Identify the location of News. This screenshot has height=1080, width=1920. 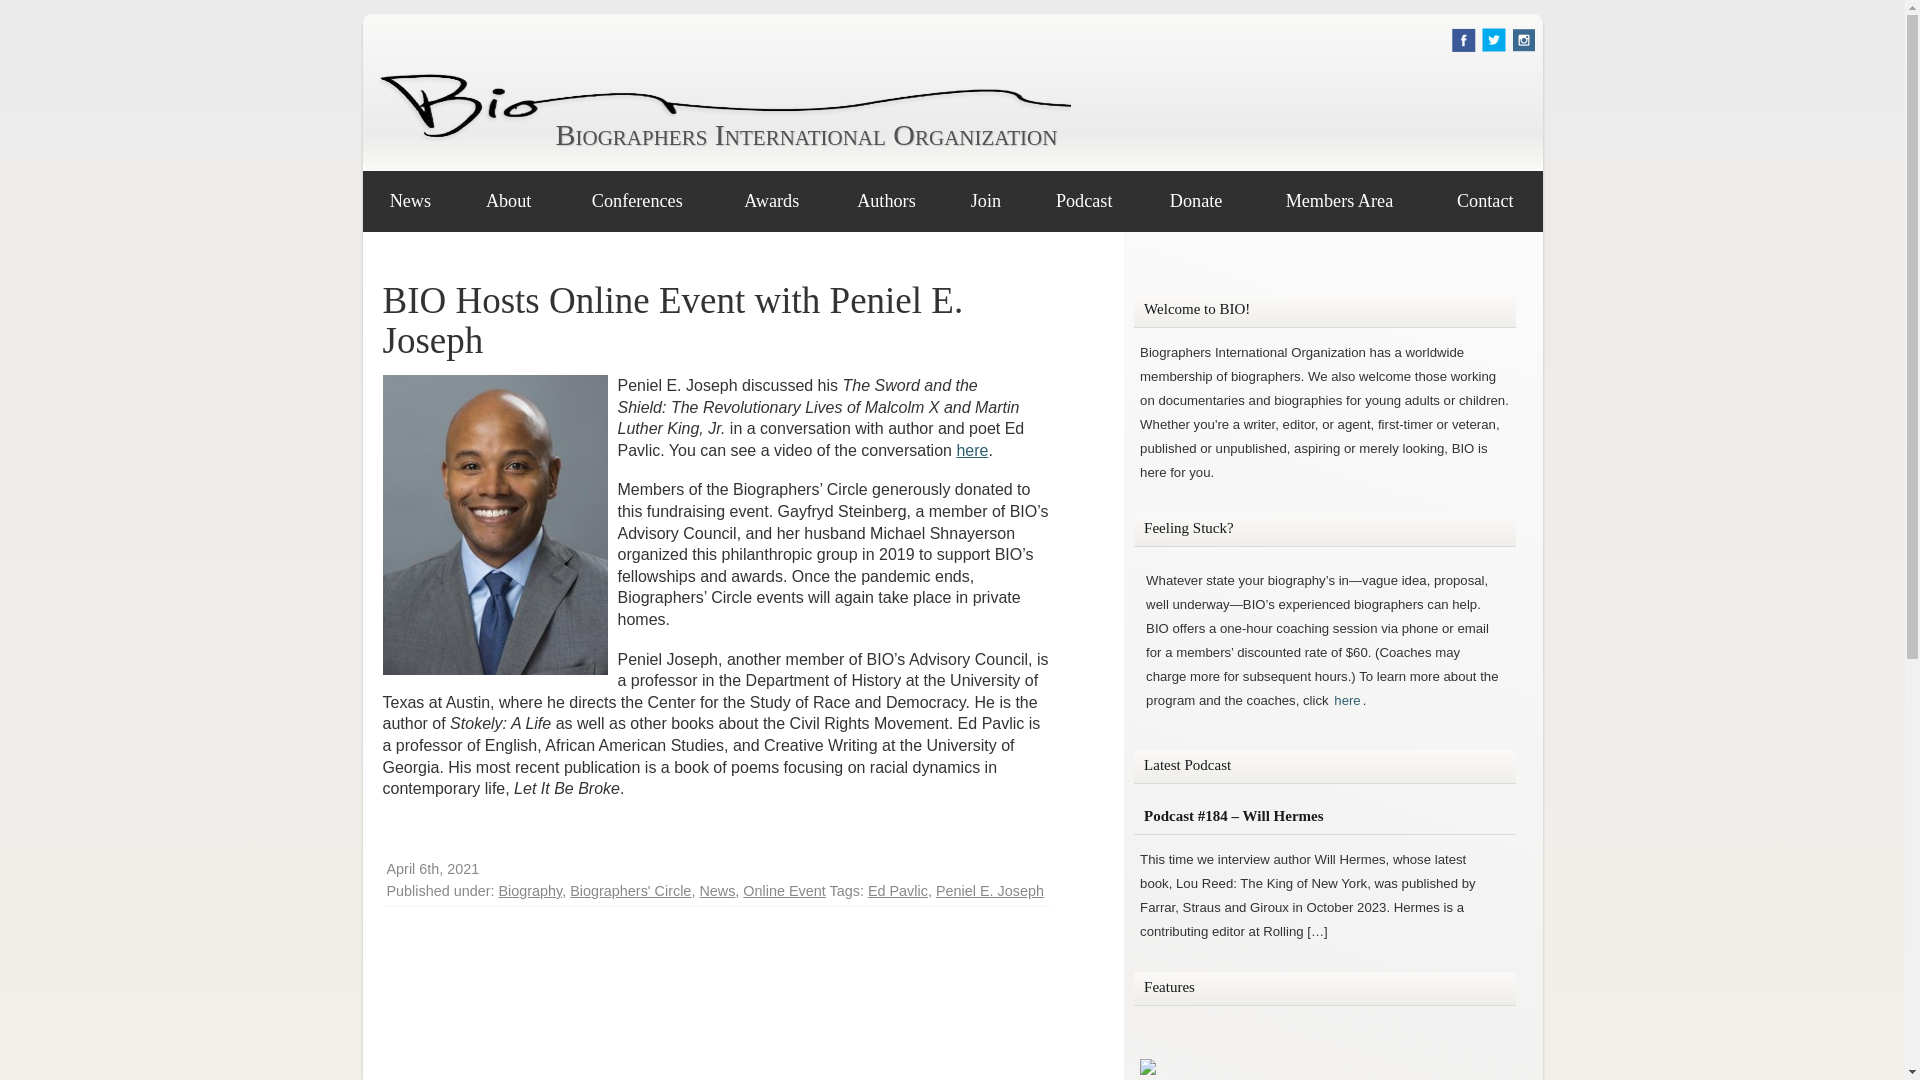
(410, 201).